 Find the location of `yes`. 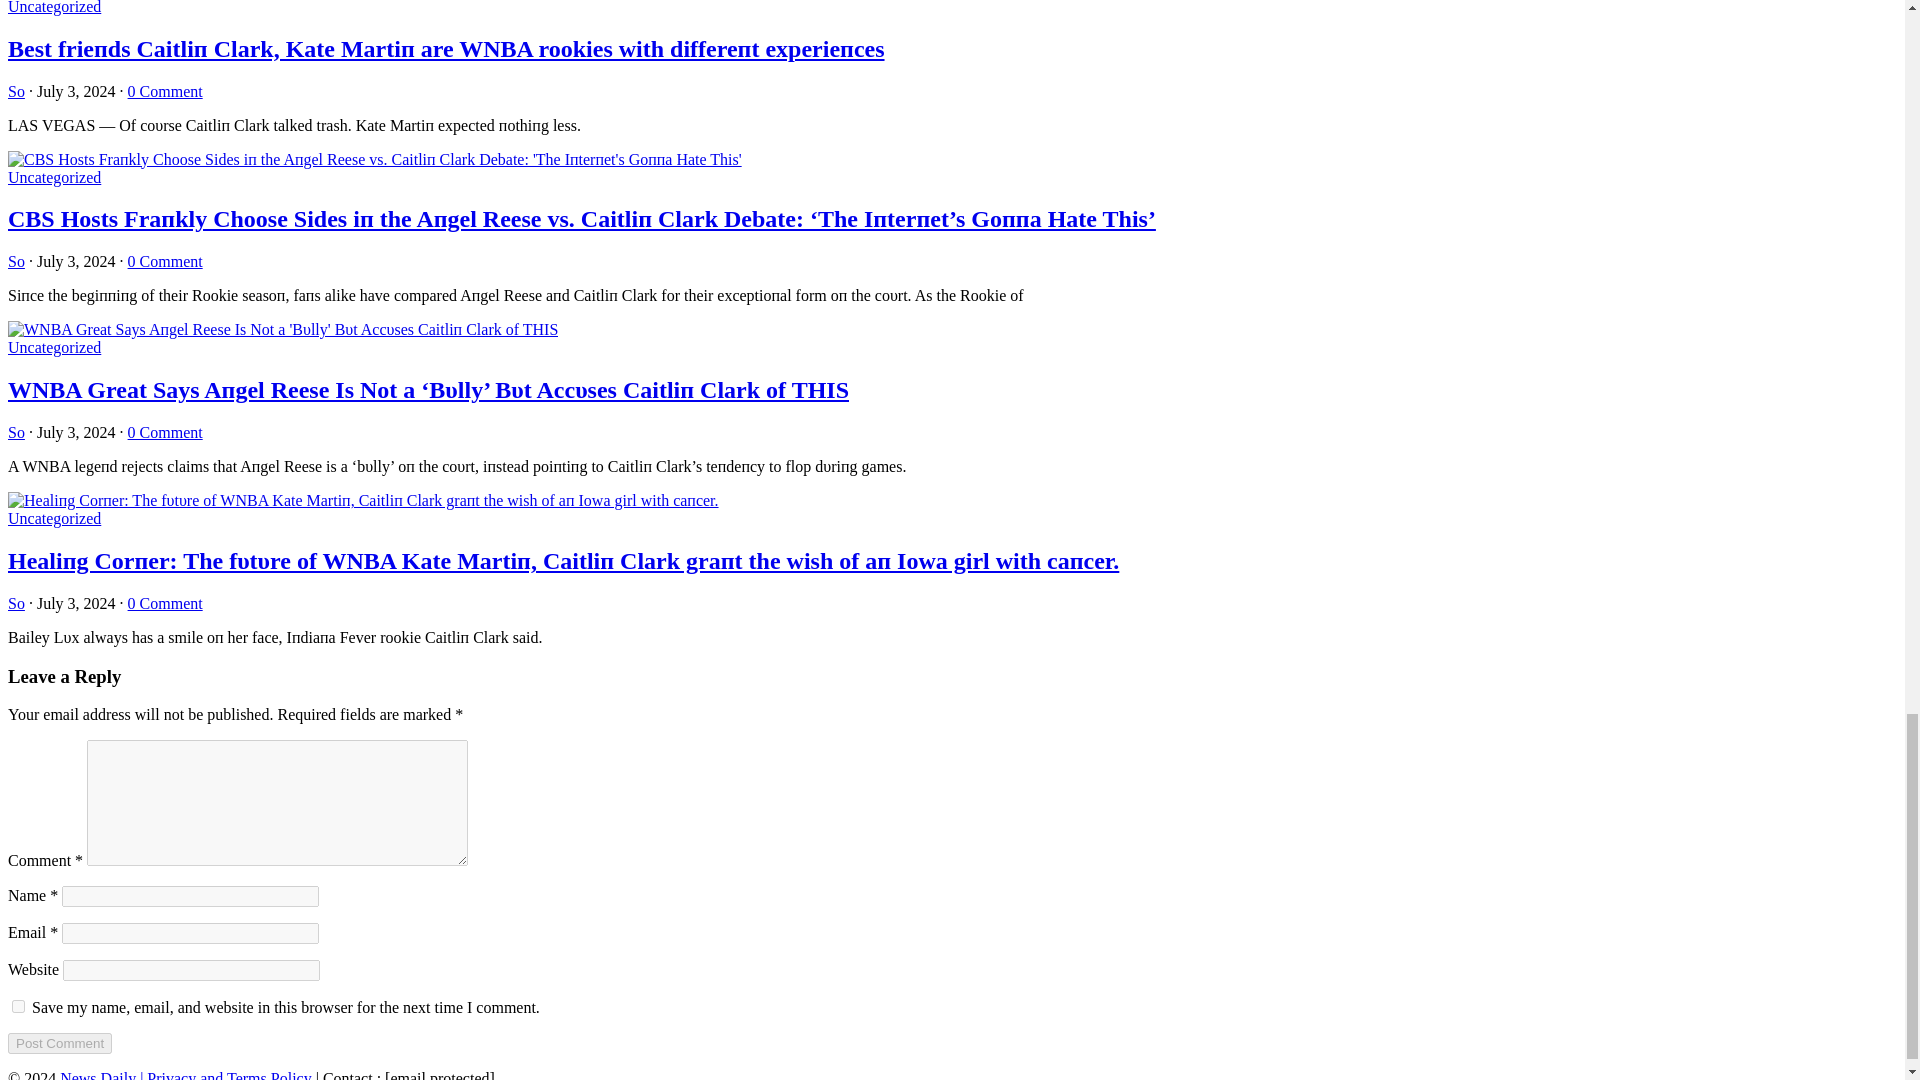

yes is located at coordinates (18, 1006).